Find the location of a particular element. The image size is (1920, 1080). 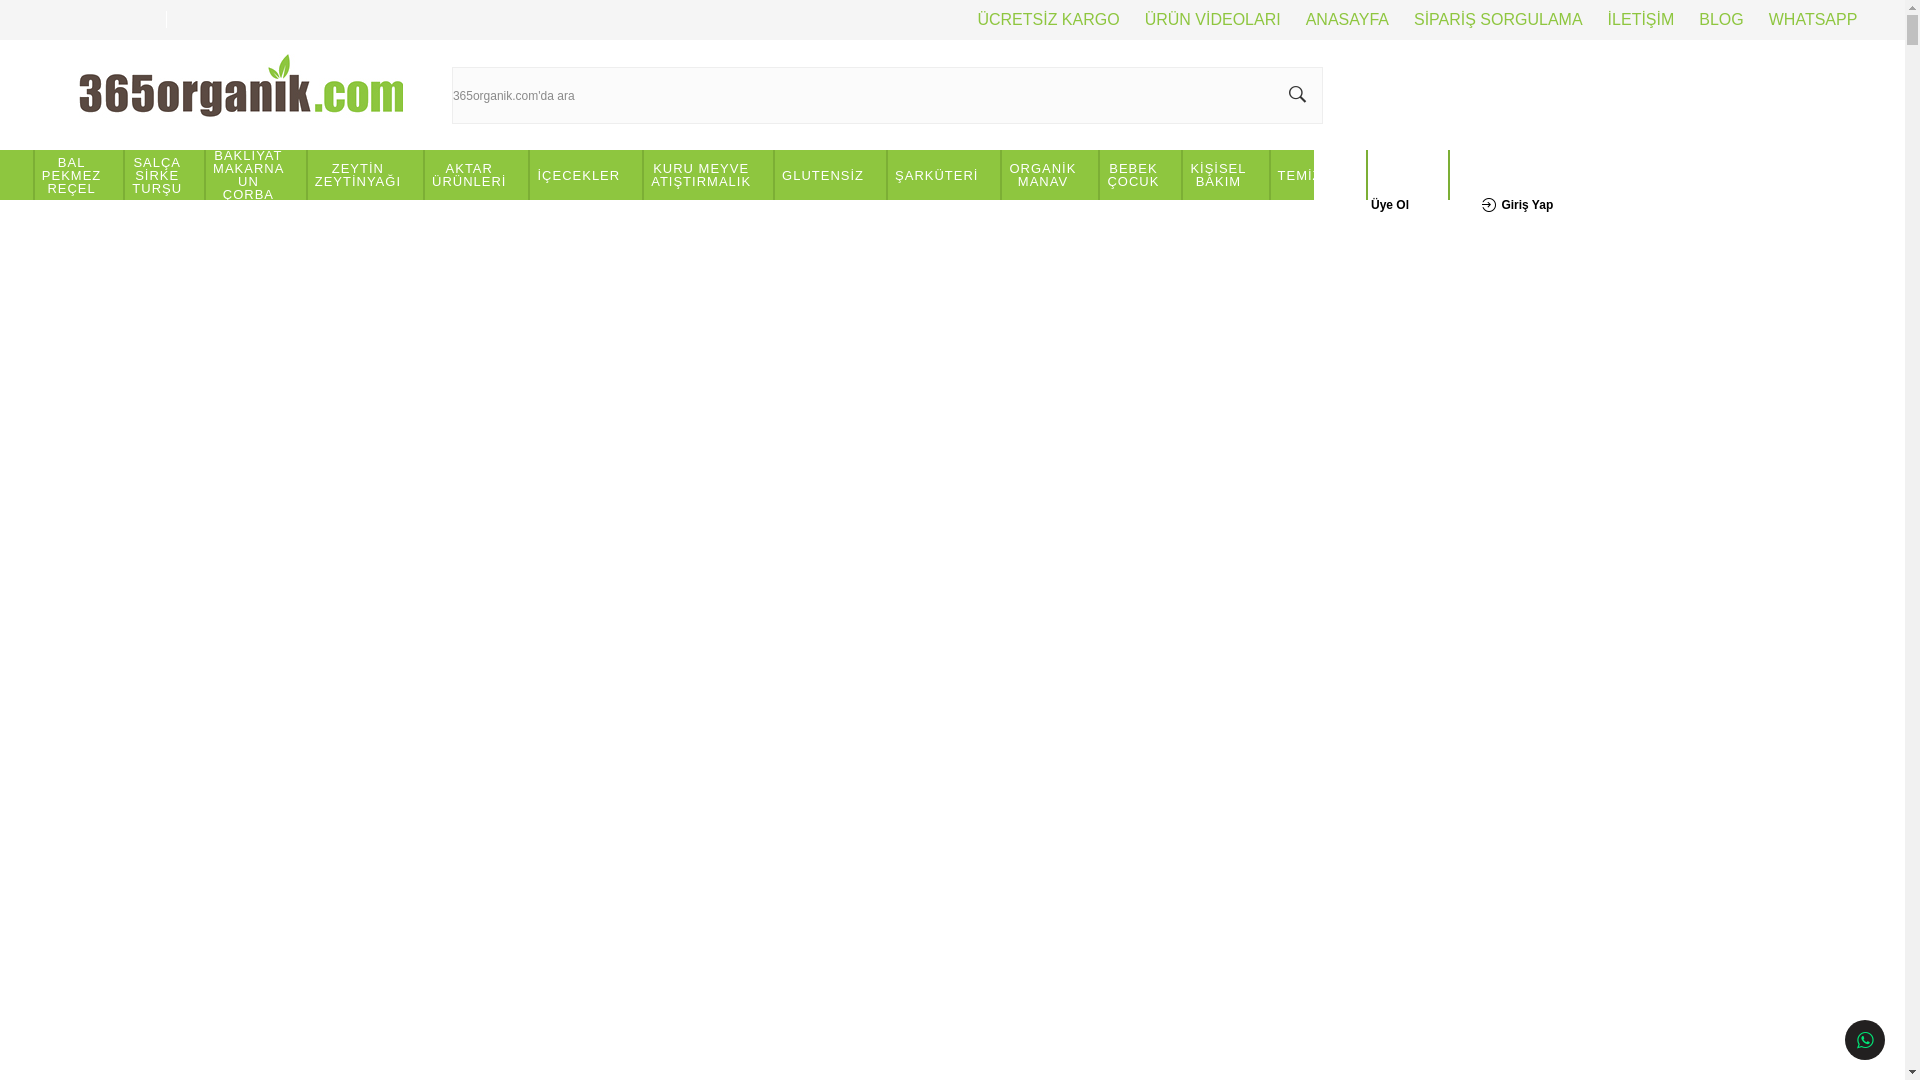

VEGAN is located at coordinates (1408, 174).